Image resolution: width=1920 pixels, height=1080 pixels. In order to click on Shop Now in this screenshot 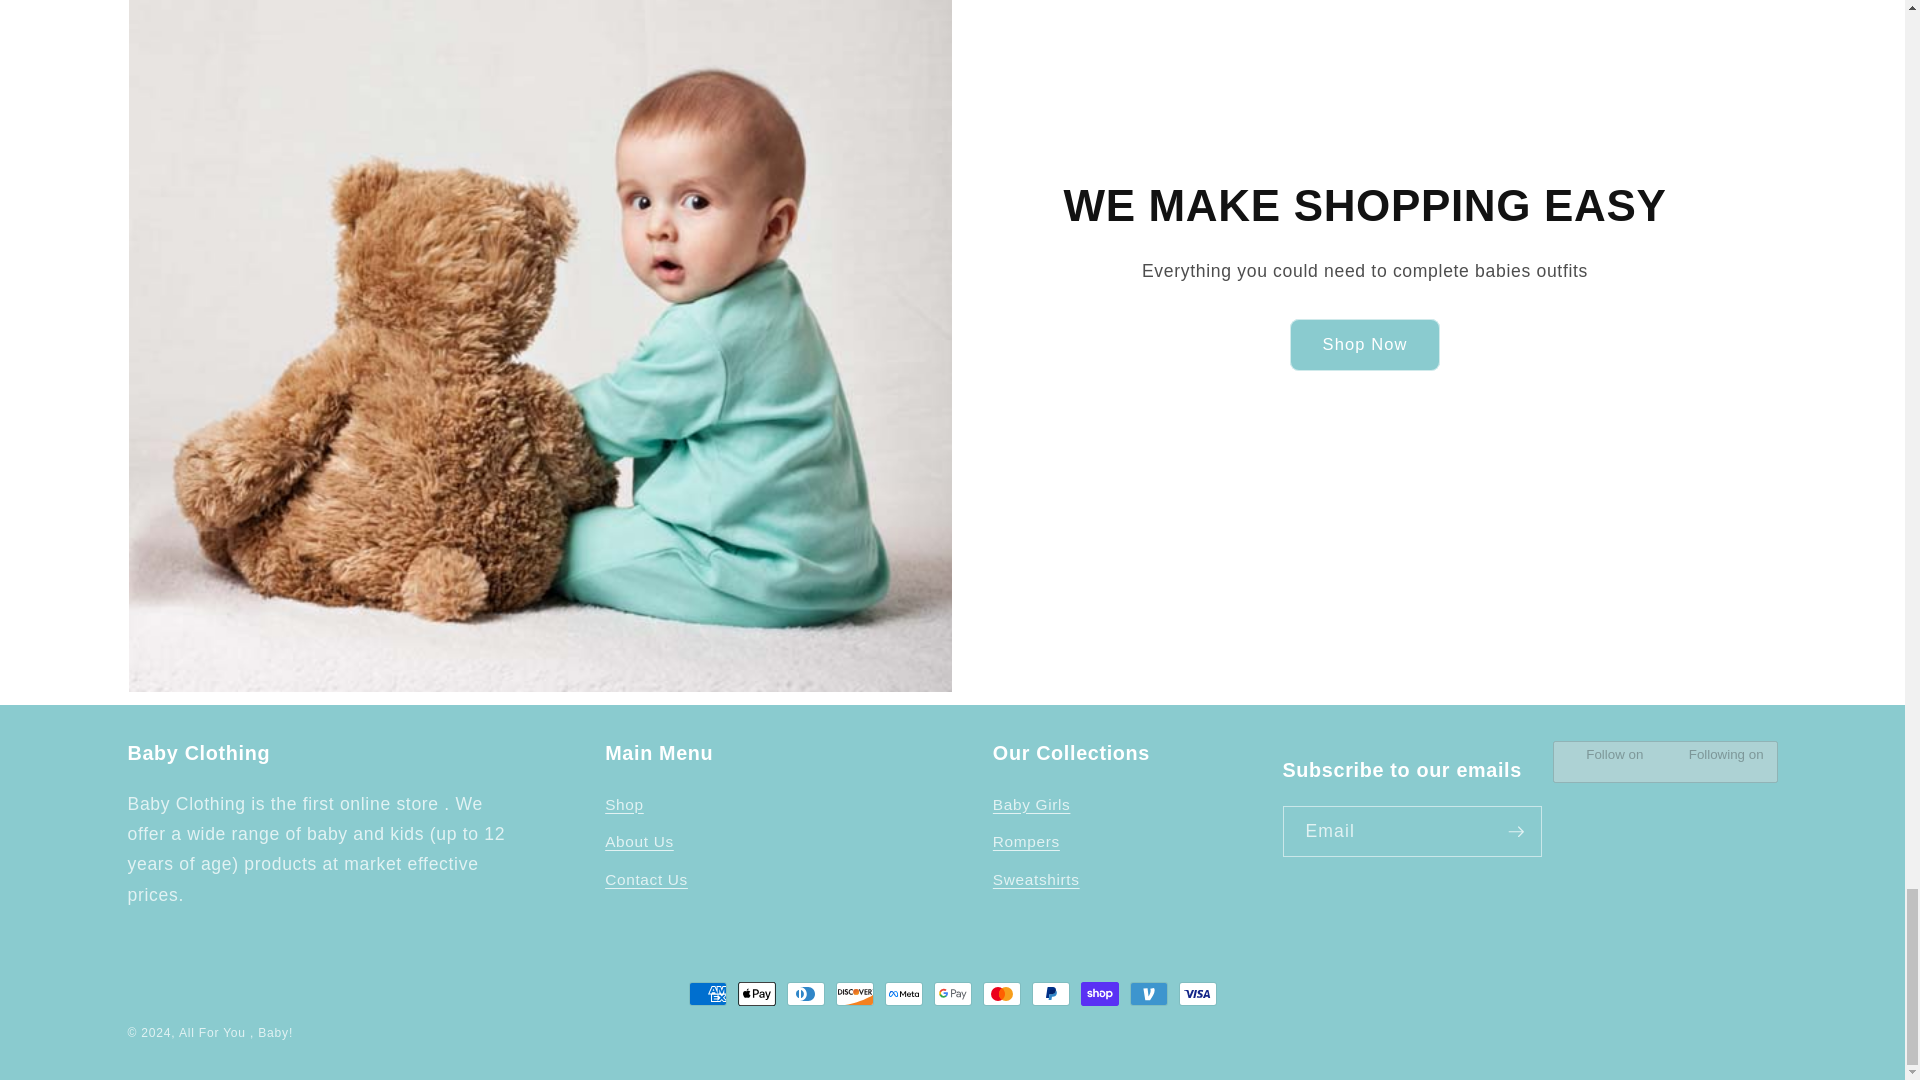, I will do `click(1366, 344)`.